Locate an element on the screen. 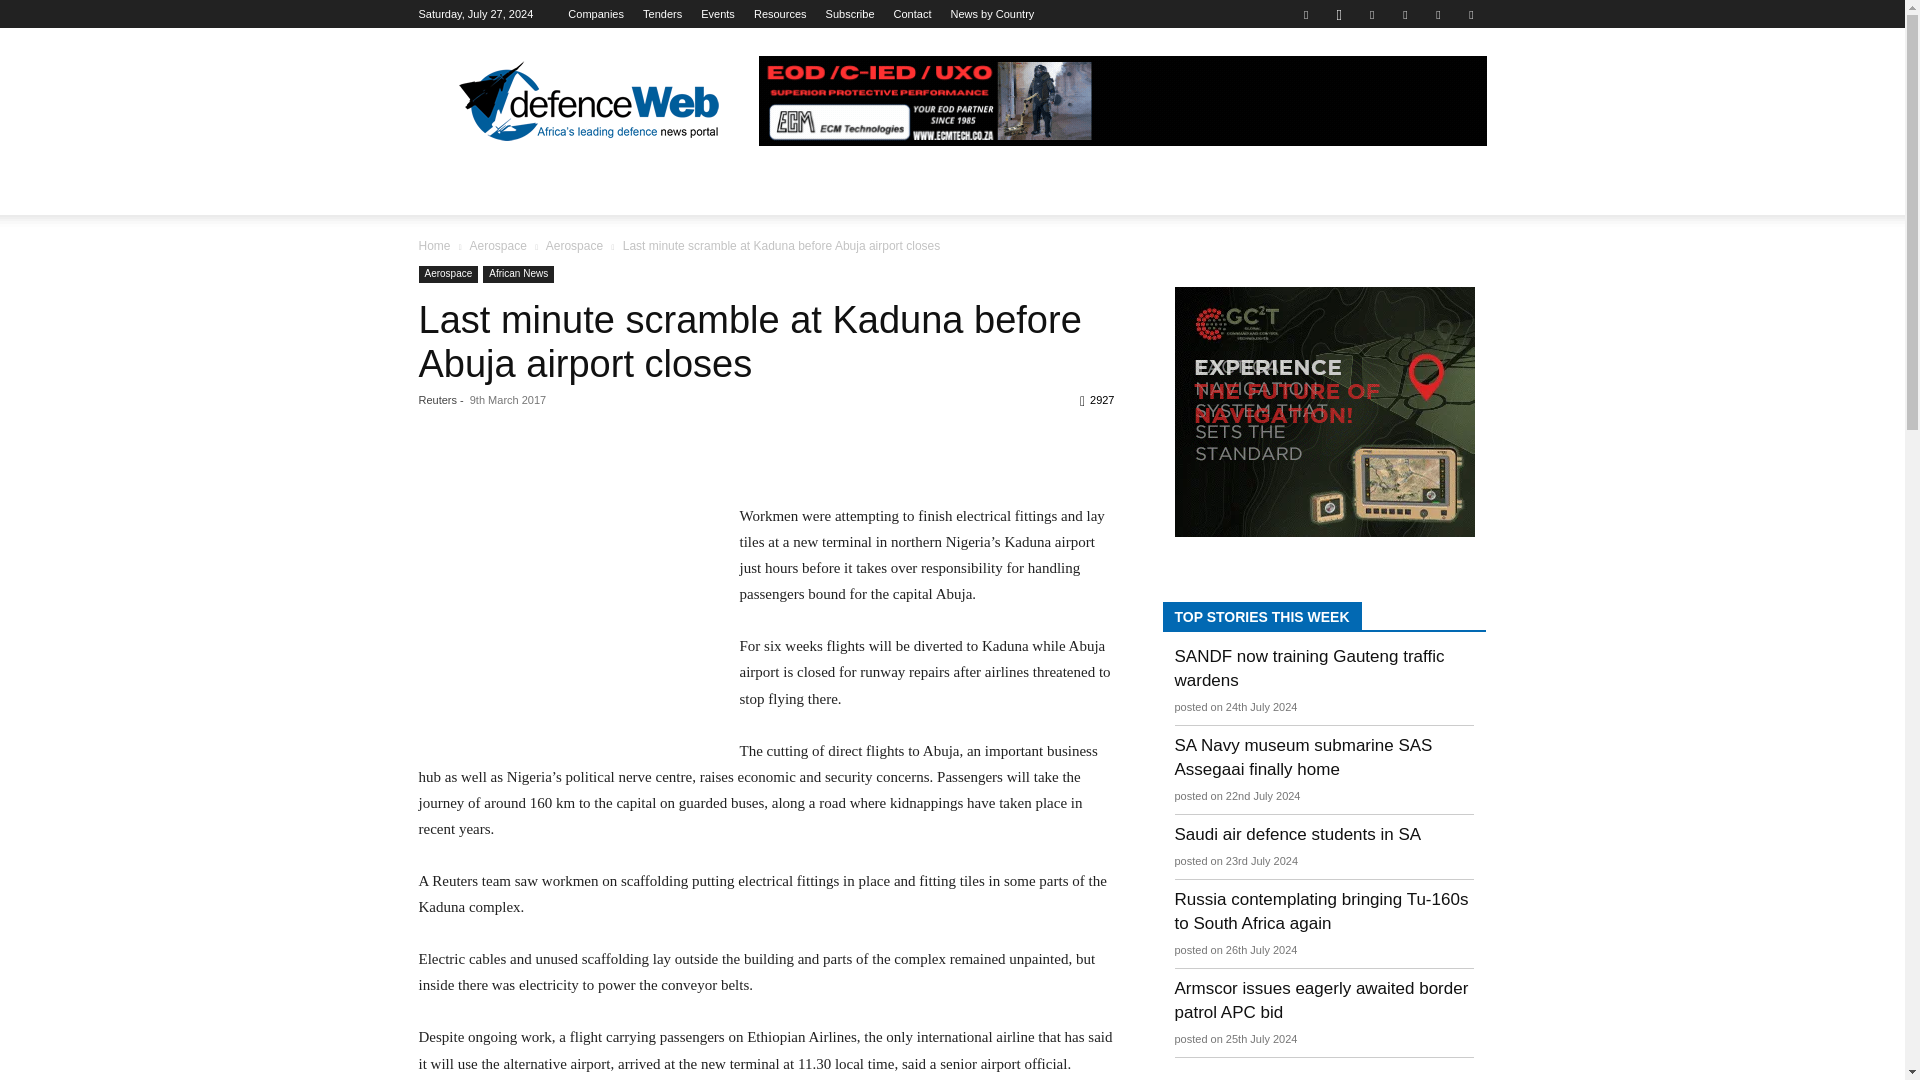 The image size is (1920, 1080). Twitter is located at coordinates (1438, 14).